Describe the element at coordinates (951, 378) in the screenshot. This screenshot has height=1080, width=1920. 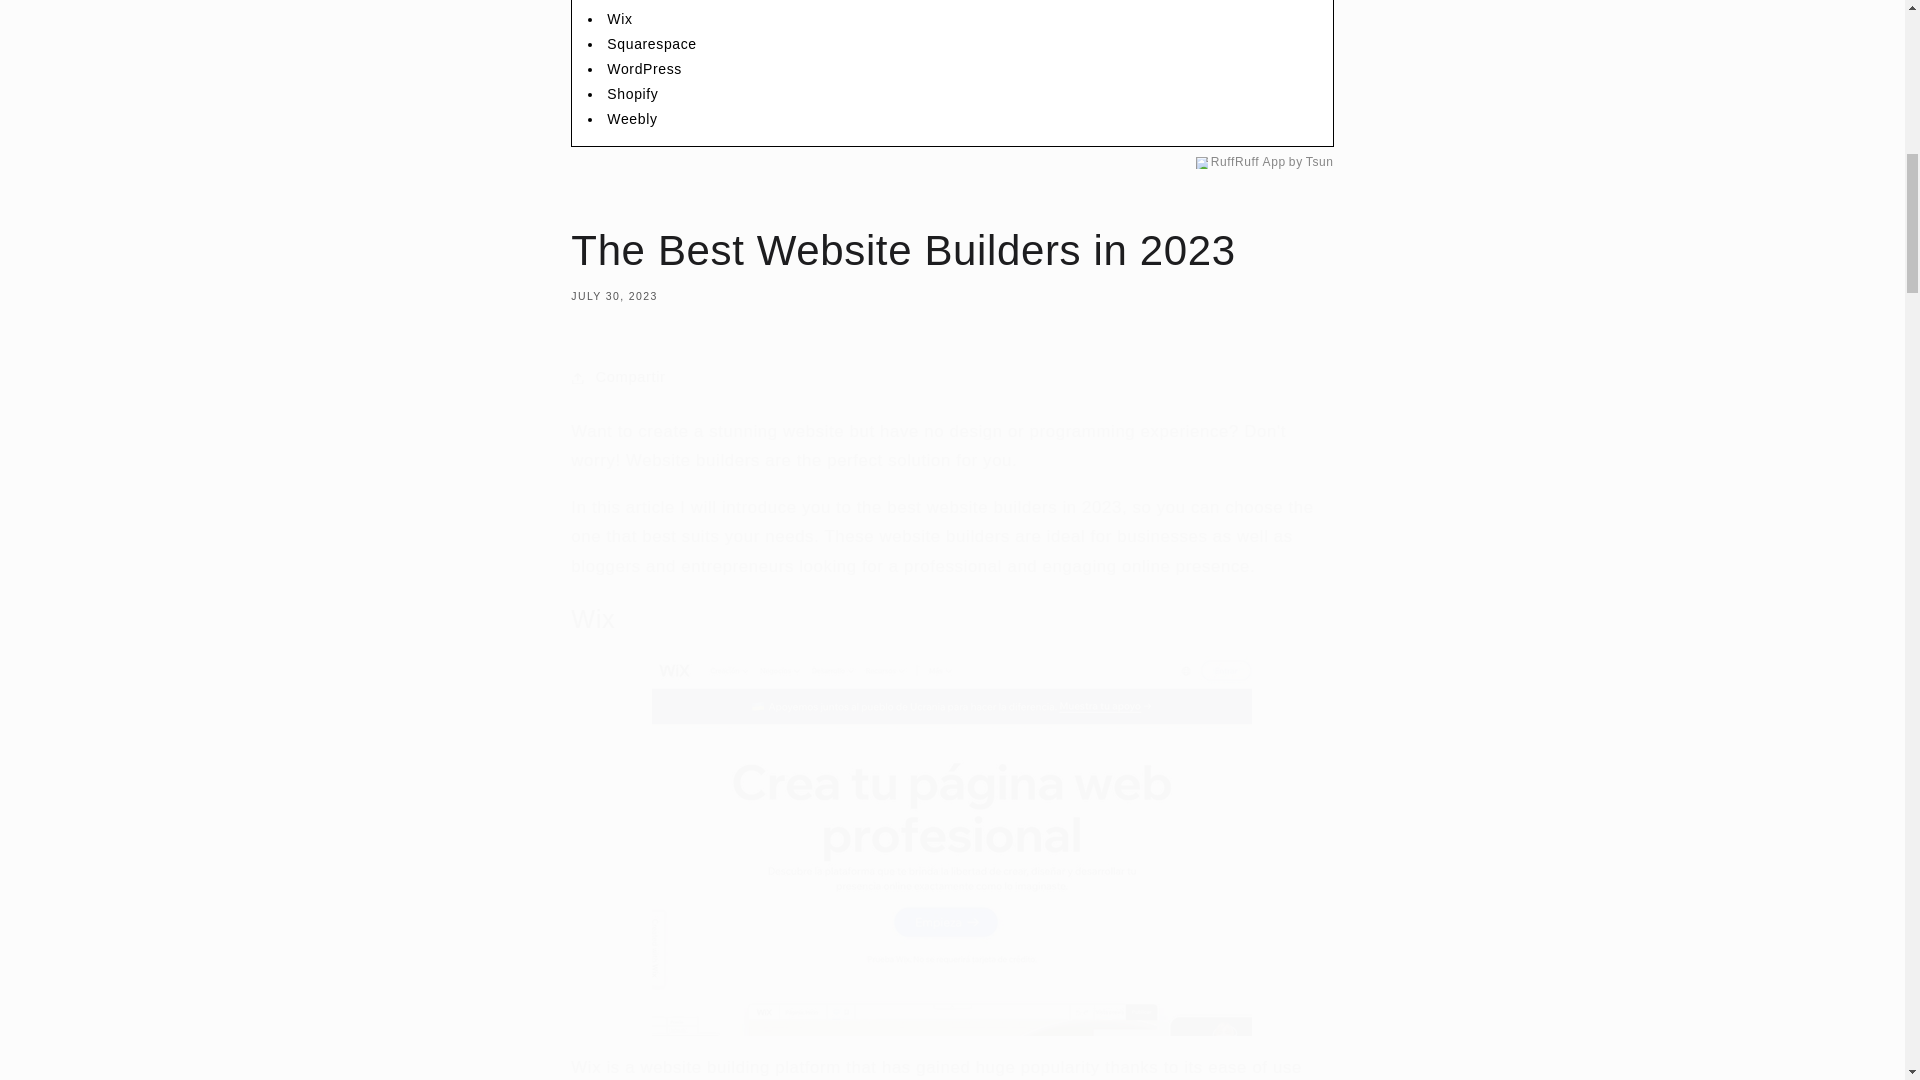
I see `Compartir` at that location.